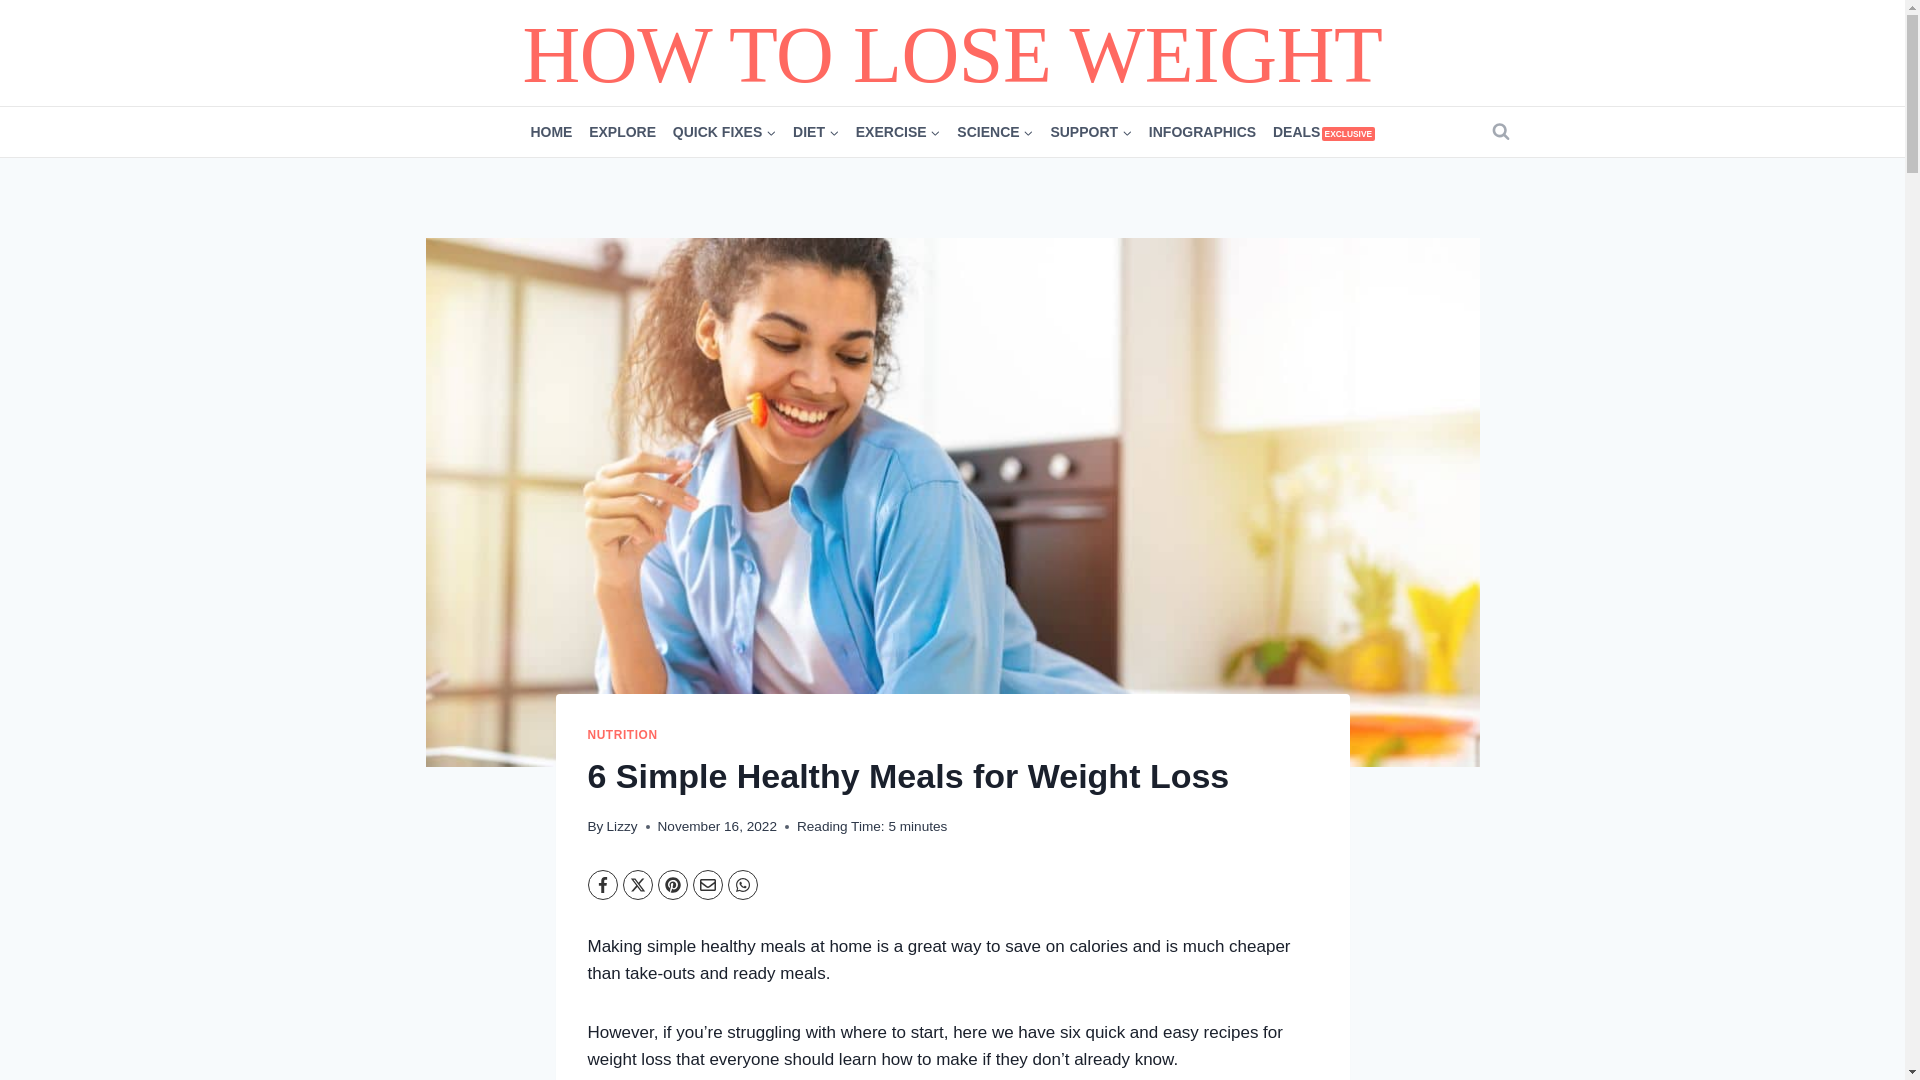 Image resolution: width=1920 pixels, height=1080 pixels. What do you see at coordinates (952, 52) in the screenshot?
I see `HOW TO LOSE WEIGHT` at bounding box center [952, 52].